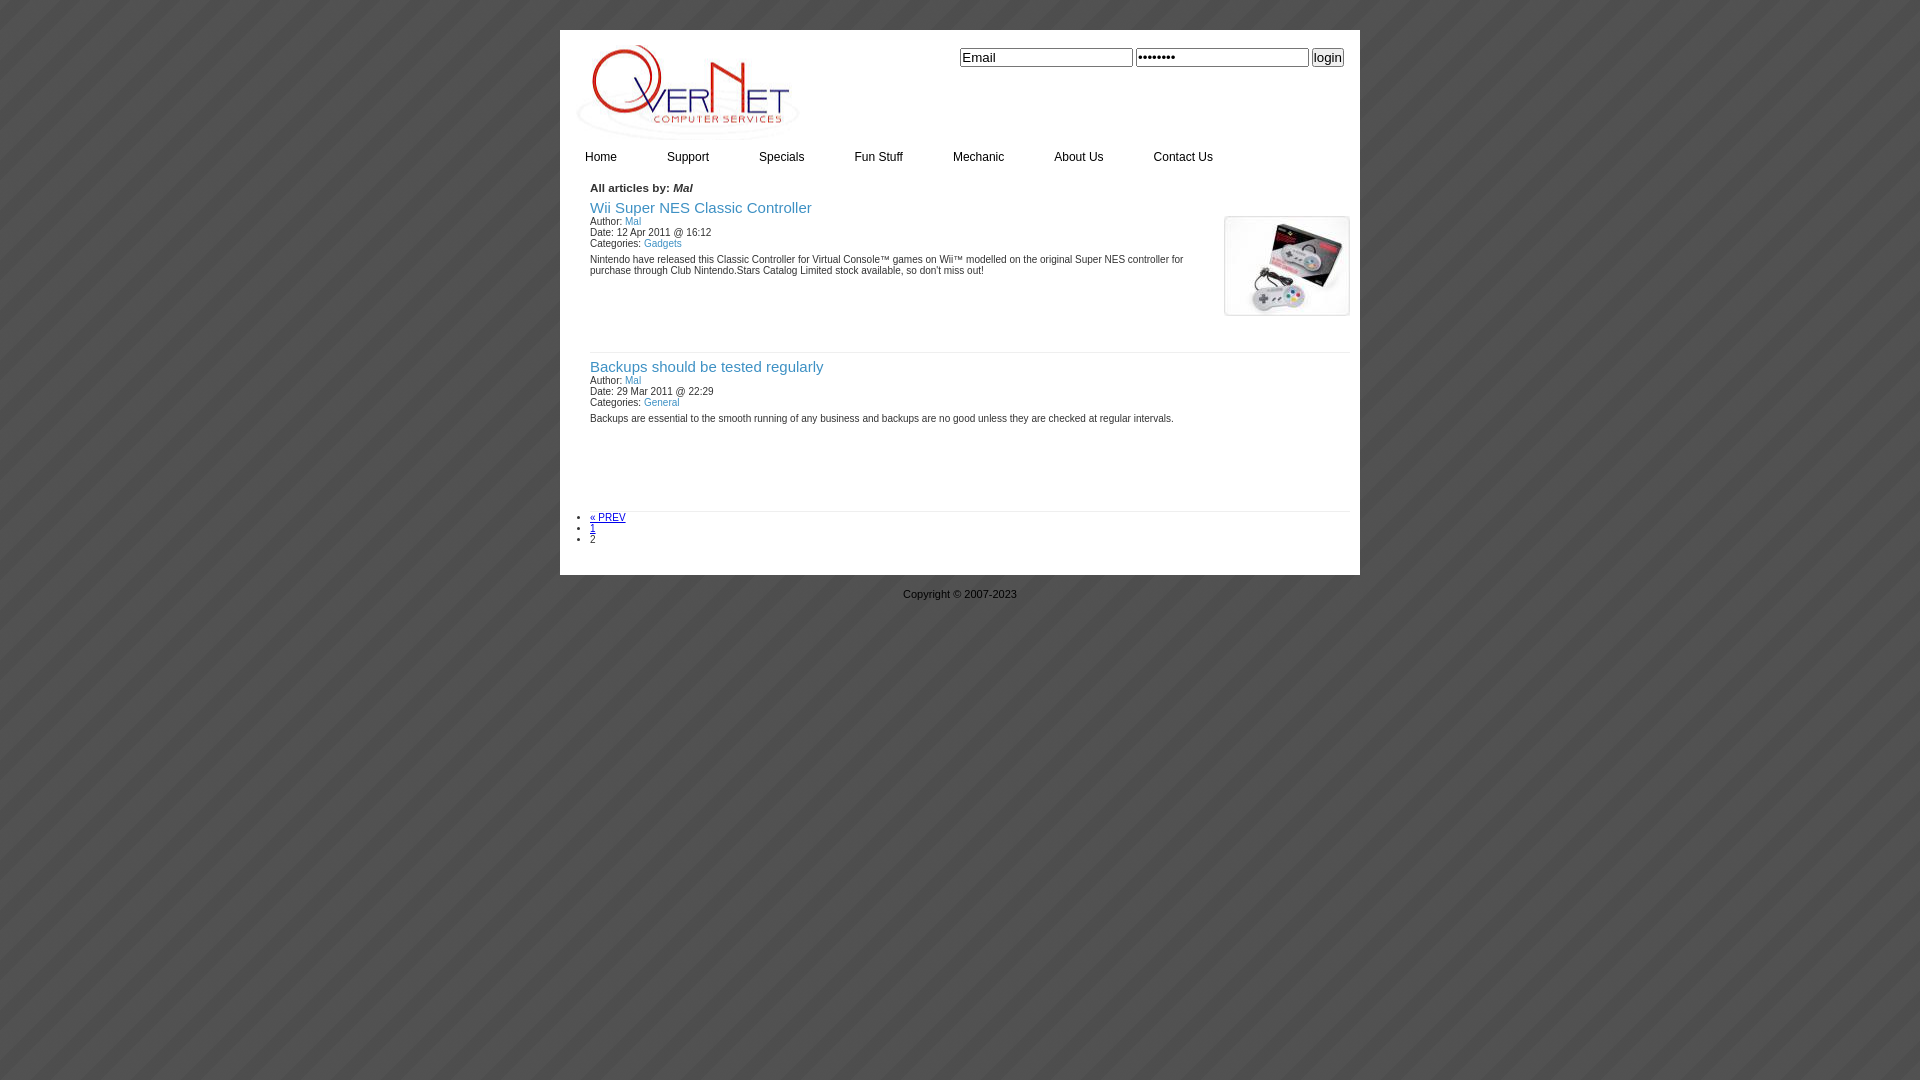 The width and height of the screenshot is (1920, 1080). Describe the element at coordinates (701, 208) in the screenshot. I see `Wii Super NES Classic Controller` at that location.